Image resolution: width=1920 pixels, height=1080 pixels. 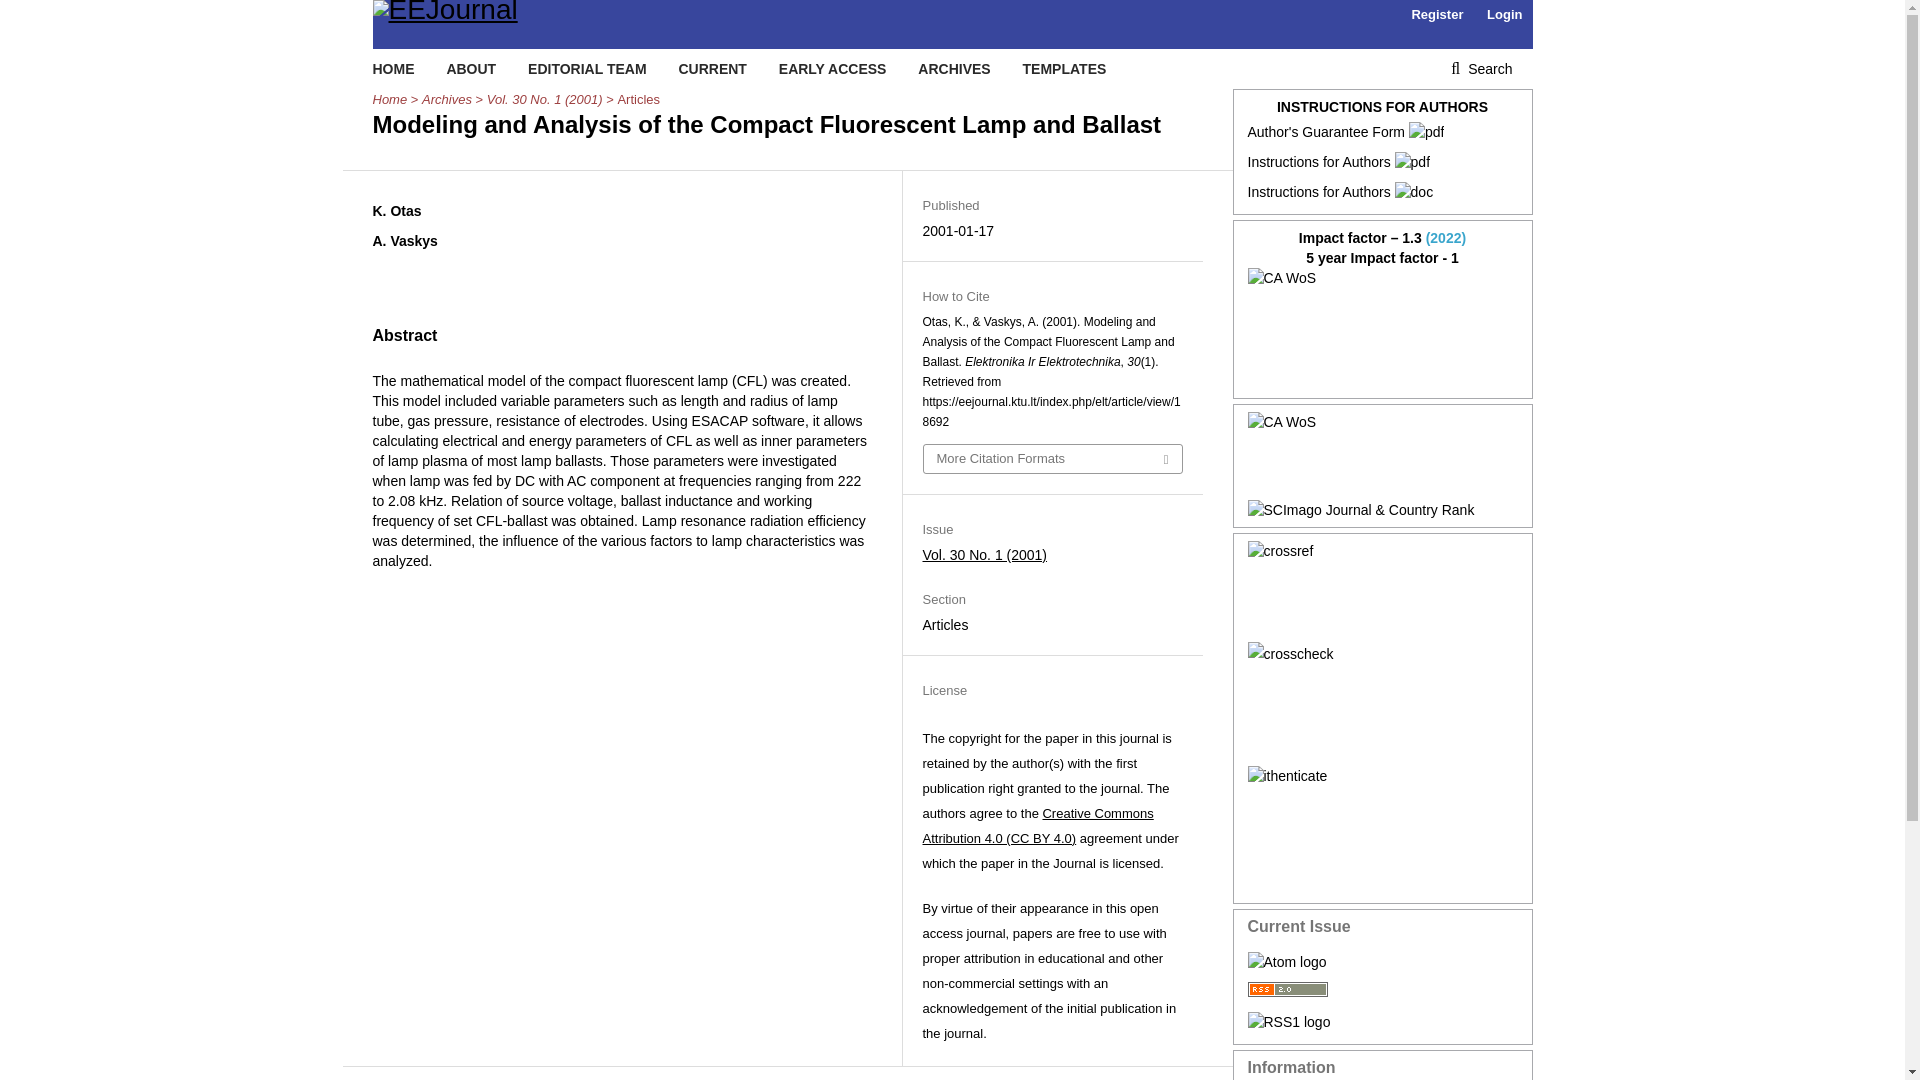 What do you see at coordinates (1383, 456) in the screenshot?
I see `Journal: Elektronika Ir Elektrotechnika` at bounding box center [1383, 456].